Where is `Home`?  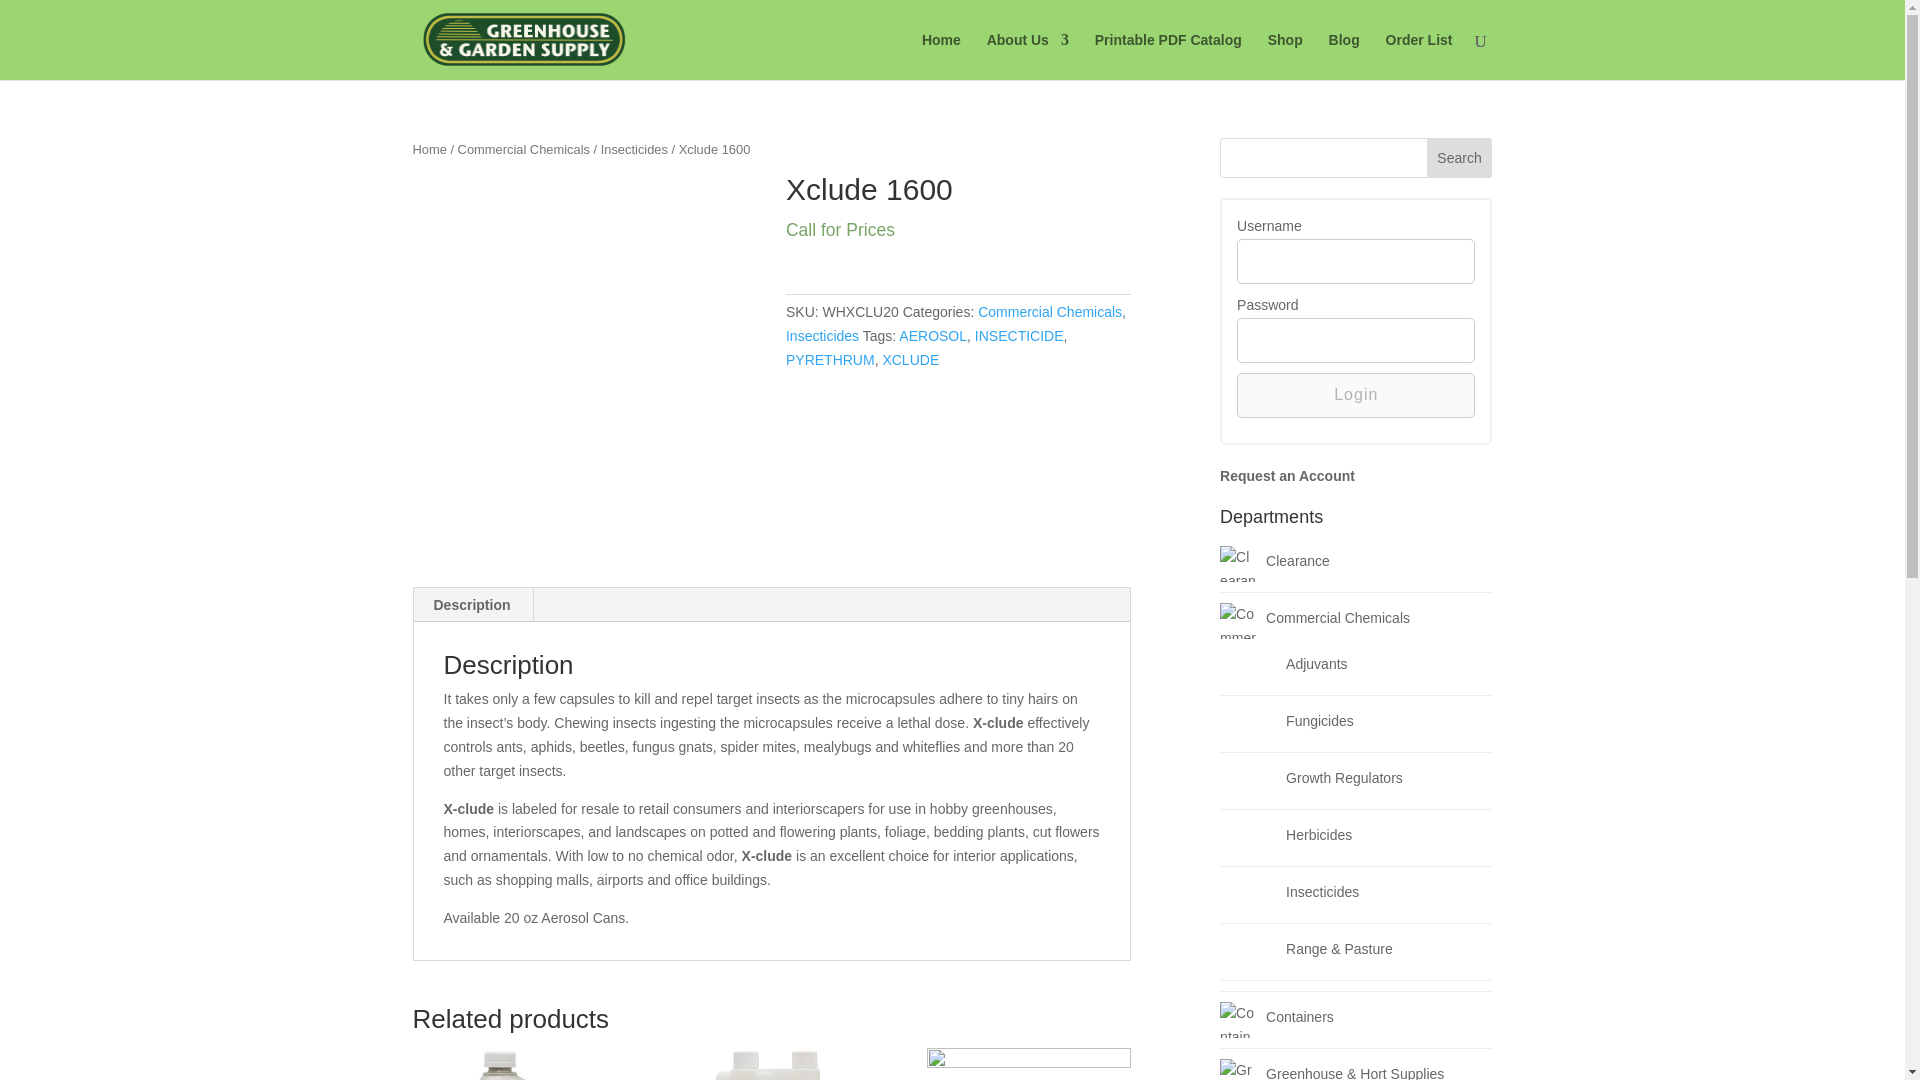
Home is located at coordinates (428, 148).